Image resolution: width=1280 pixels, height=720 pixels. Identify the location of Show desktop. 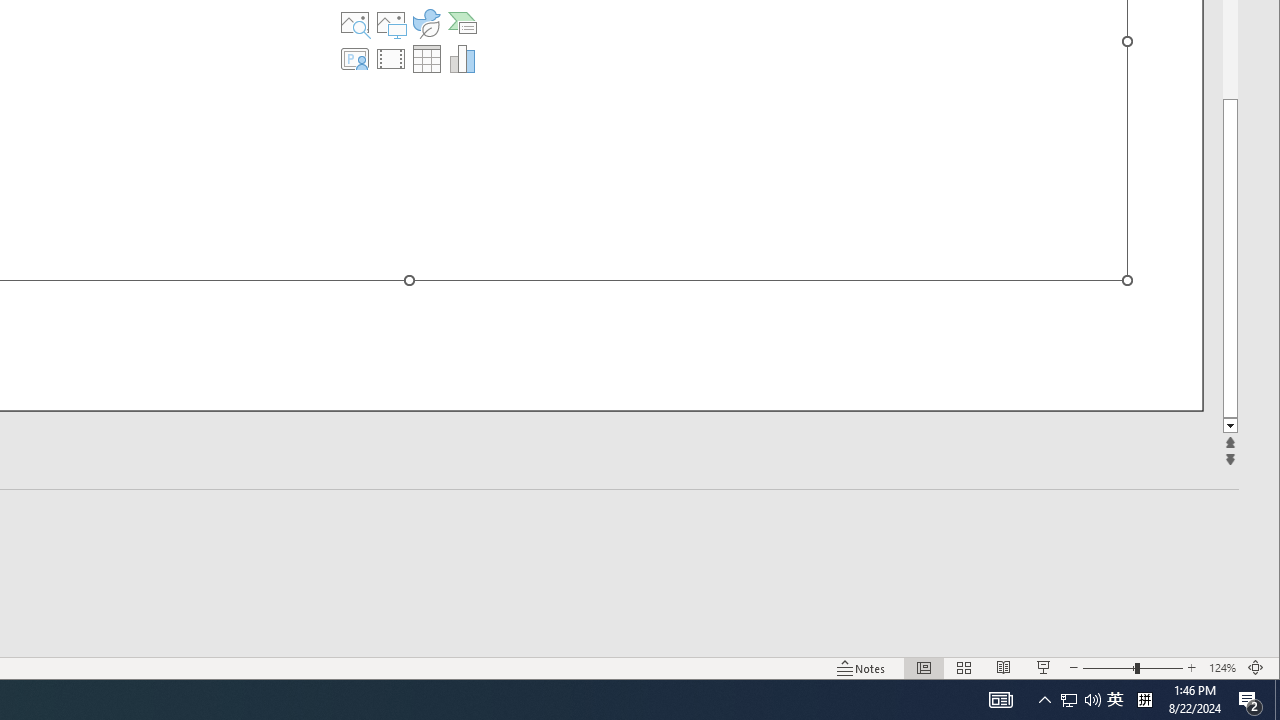
(1277, 700).